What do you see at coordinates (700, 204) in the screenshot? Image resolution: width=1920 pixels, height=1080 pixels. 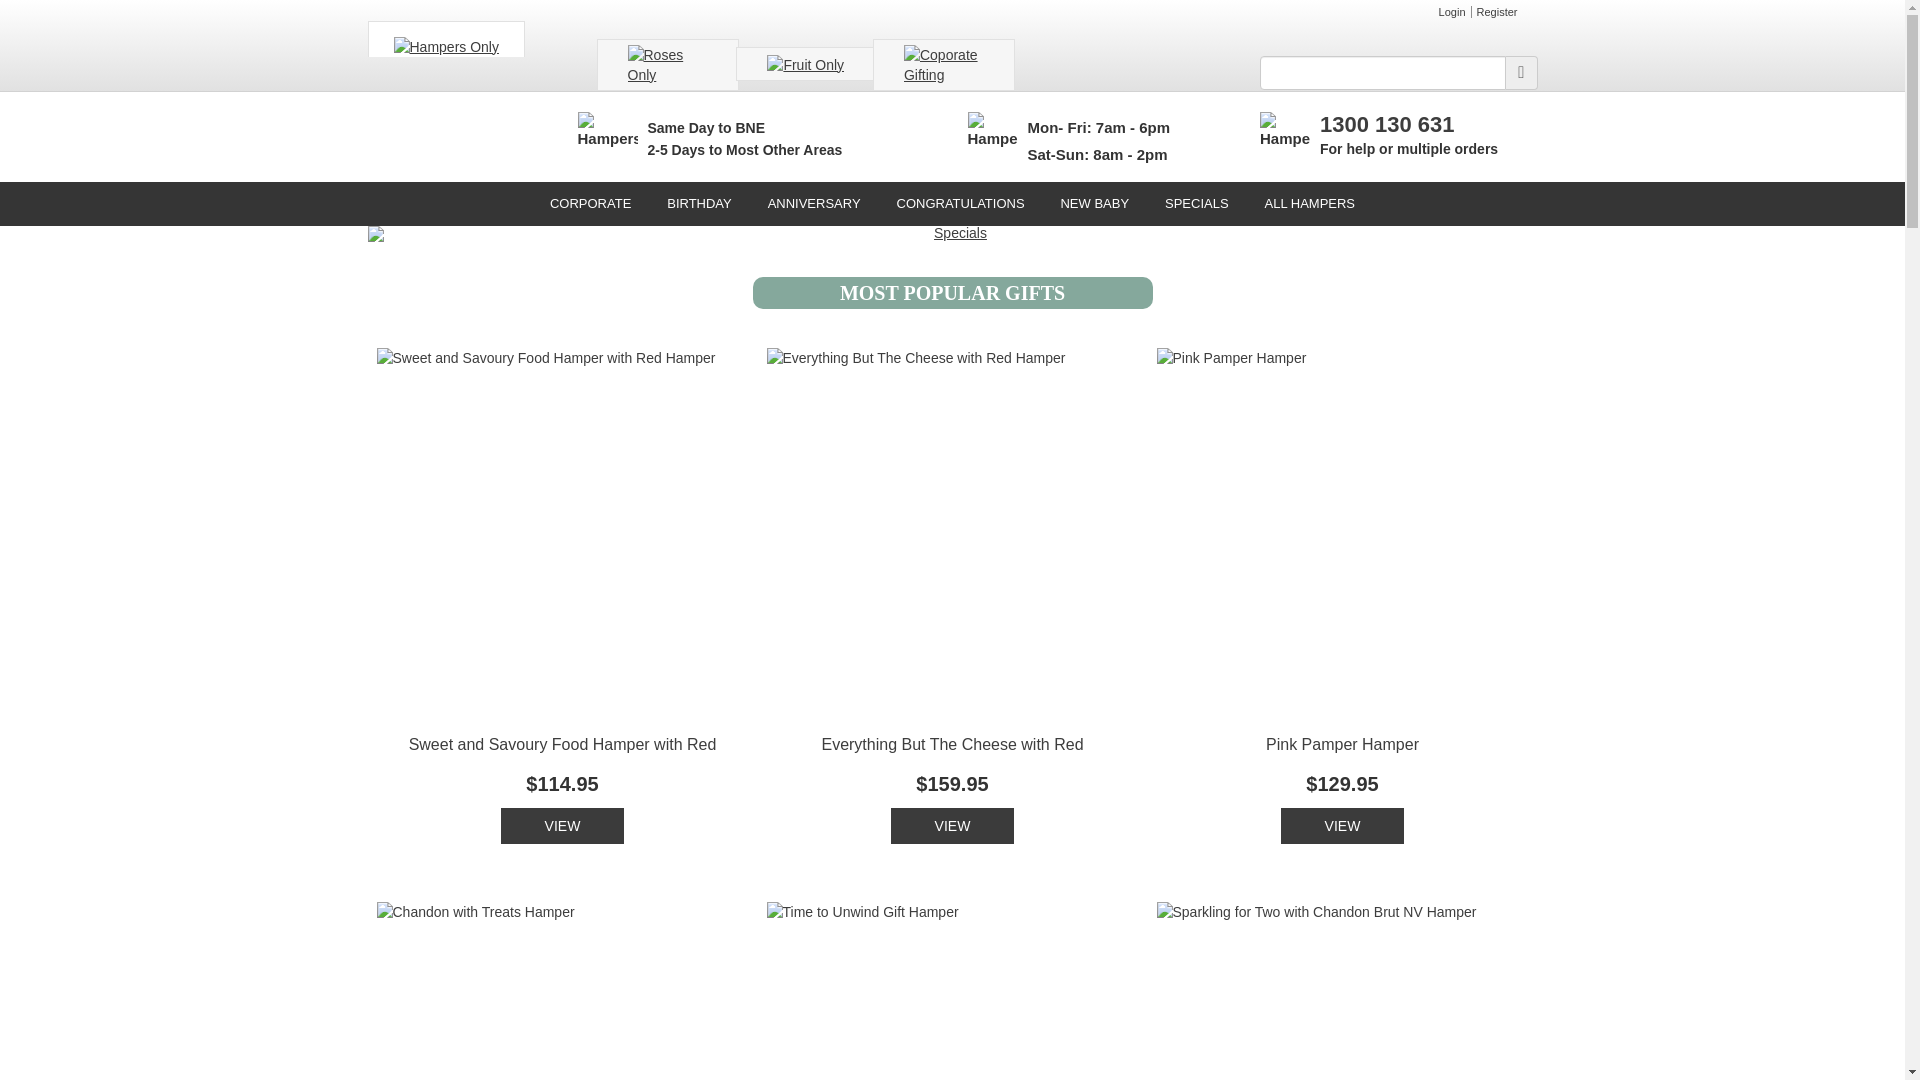 I see `BIRTHDAY` at bounding box center [700, 204].